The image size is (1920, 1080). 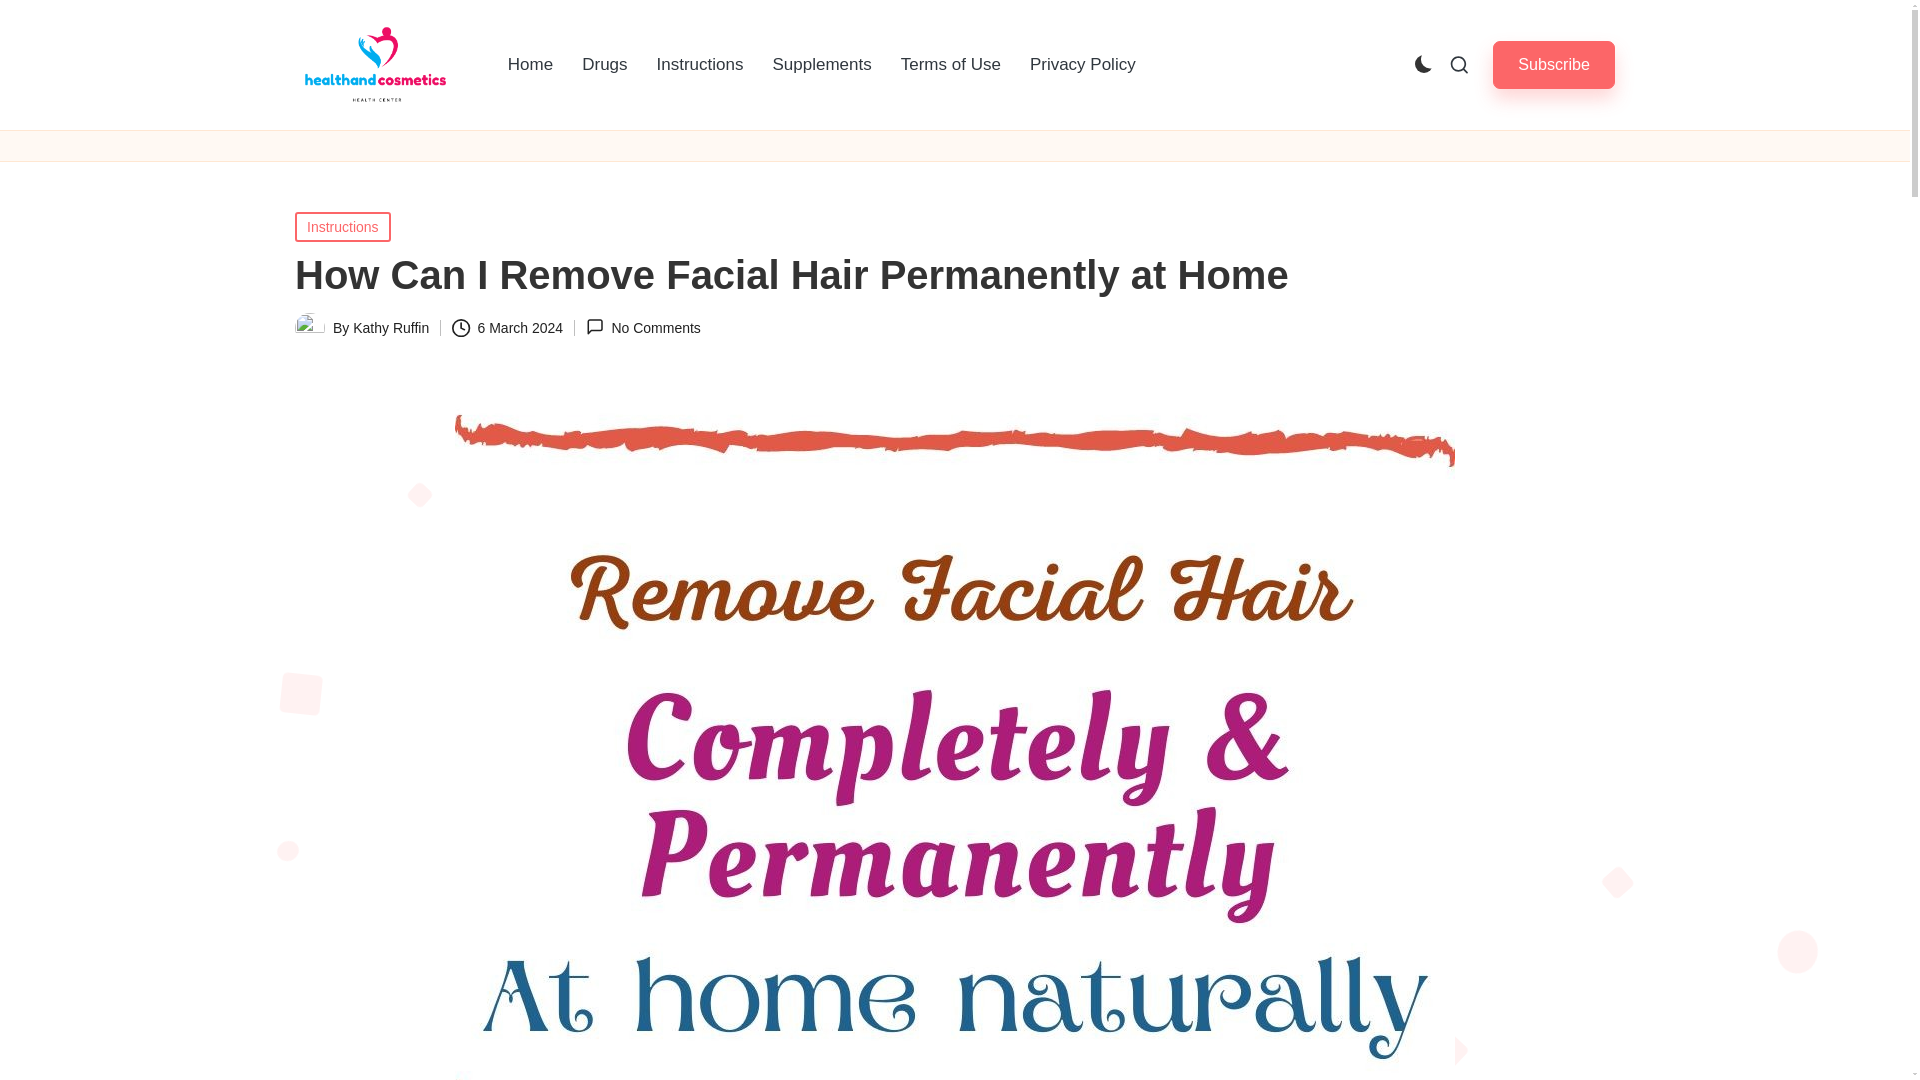 What do you see at coordinates (700, 65) in the screenshot?
I see `Instructions` at bounding box center [700, 65].